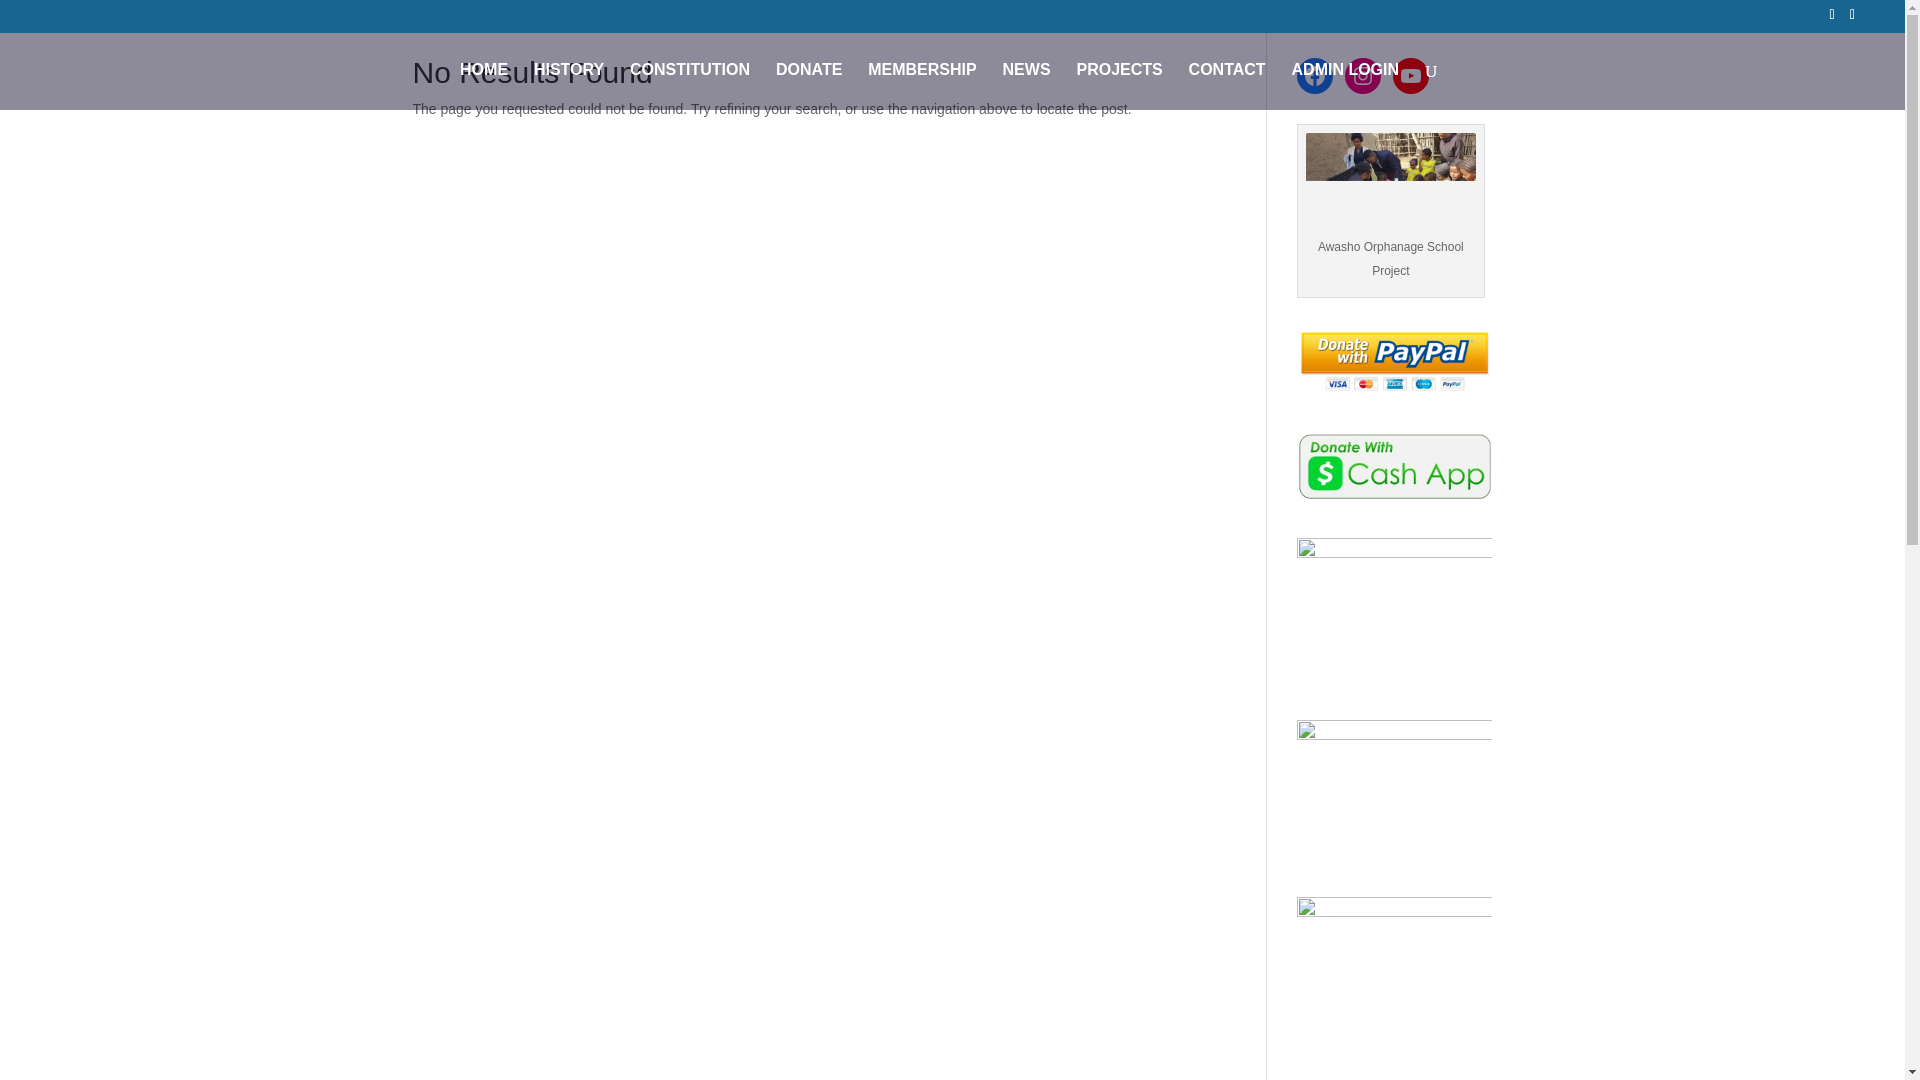 The height and width of the screenshot is (1080, 1920). What do you see at coordinates (1394, 466) in the screenshot?
I see `Donate` at bounding box center [1394, 466].